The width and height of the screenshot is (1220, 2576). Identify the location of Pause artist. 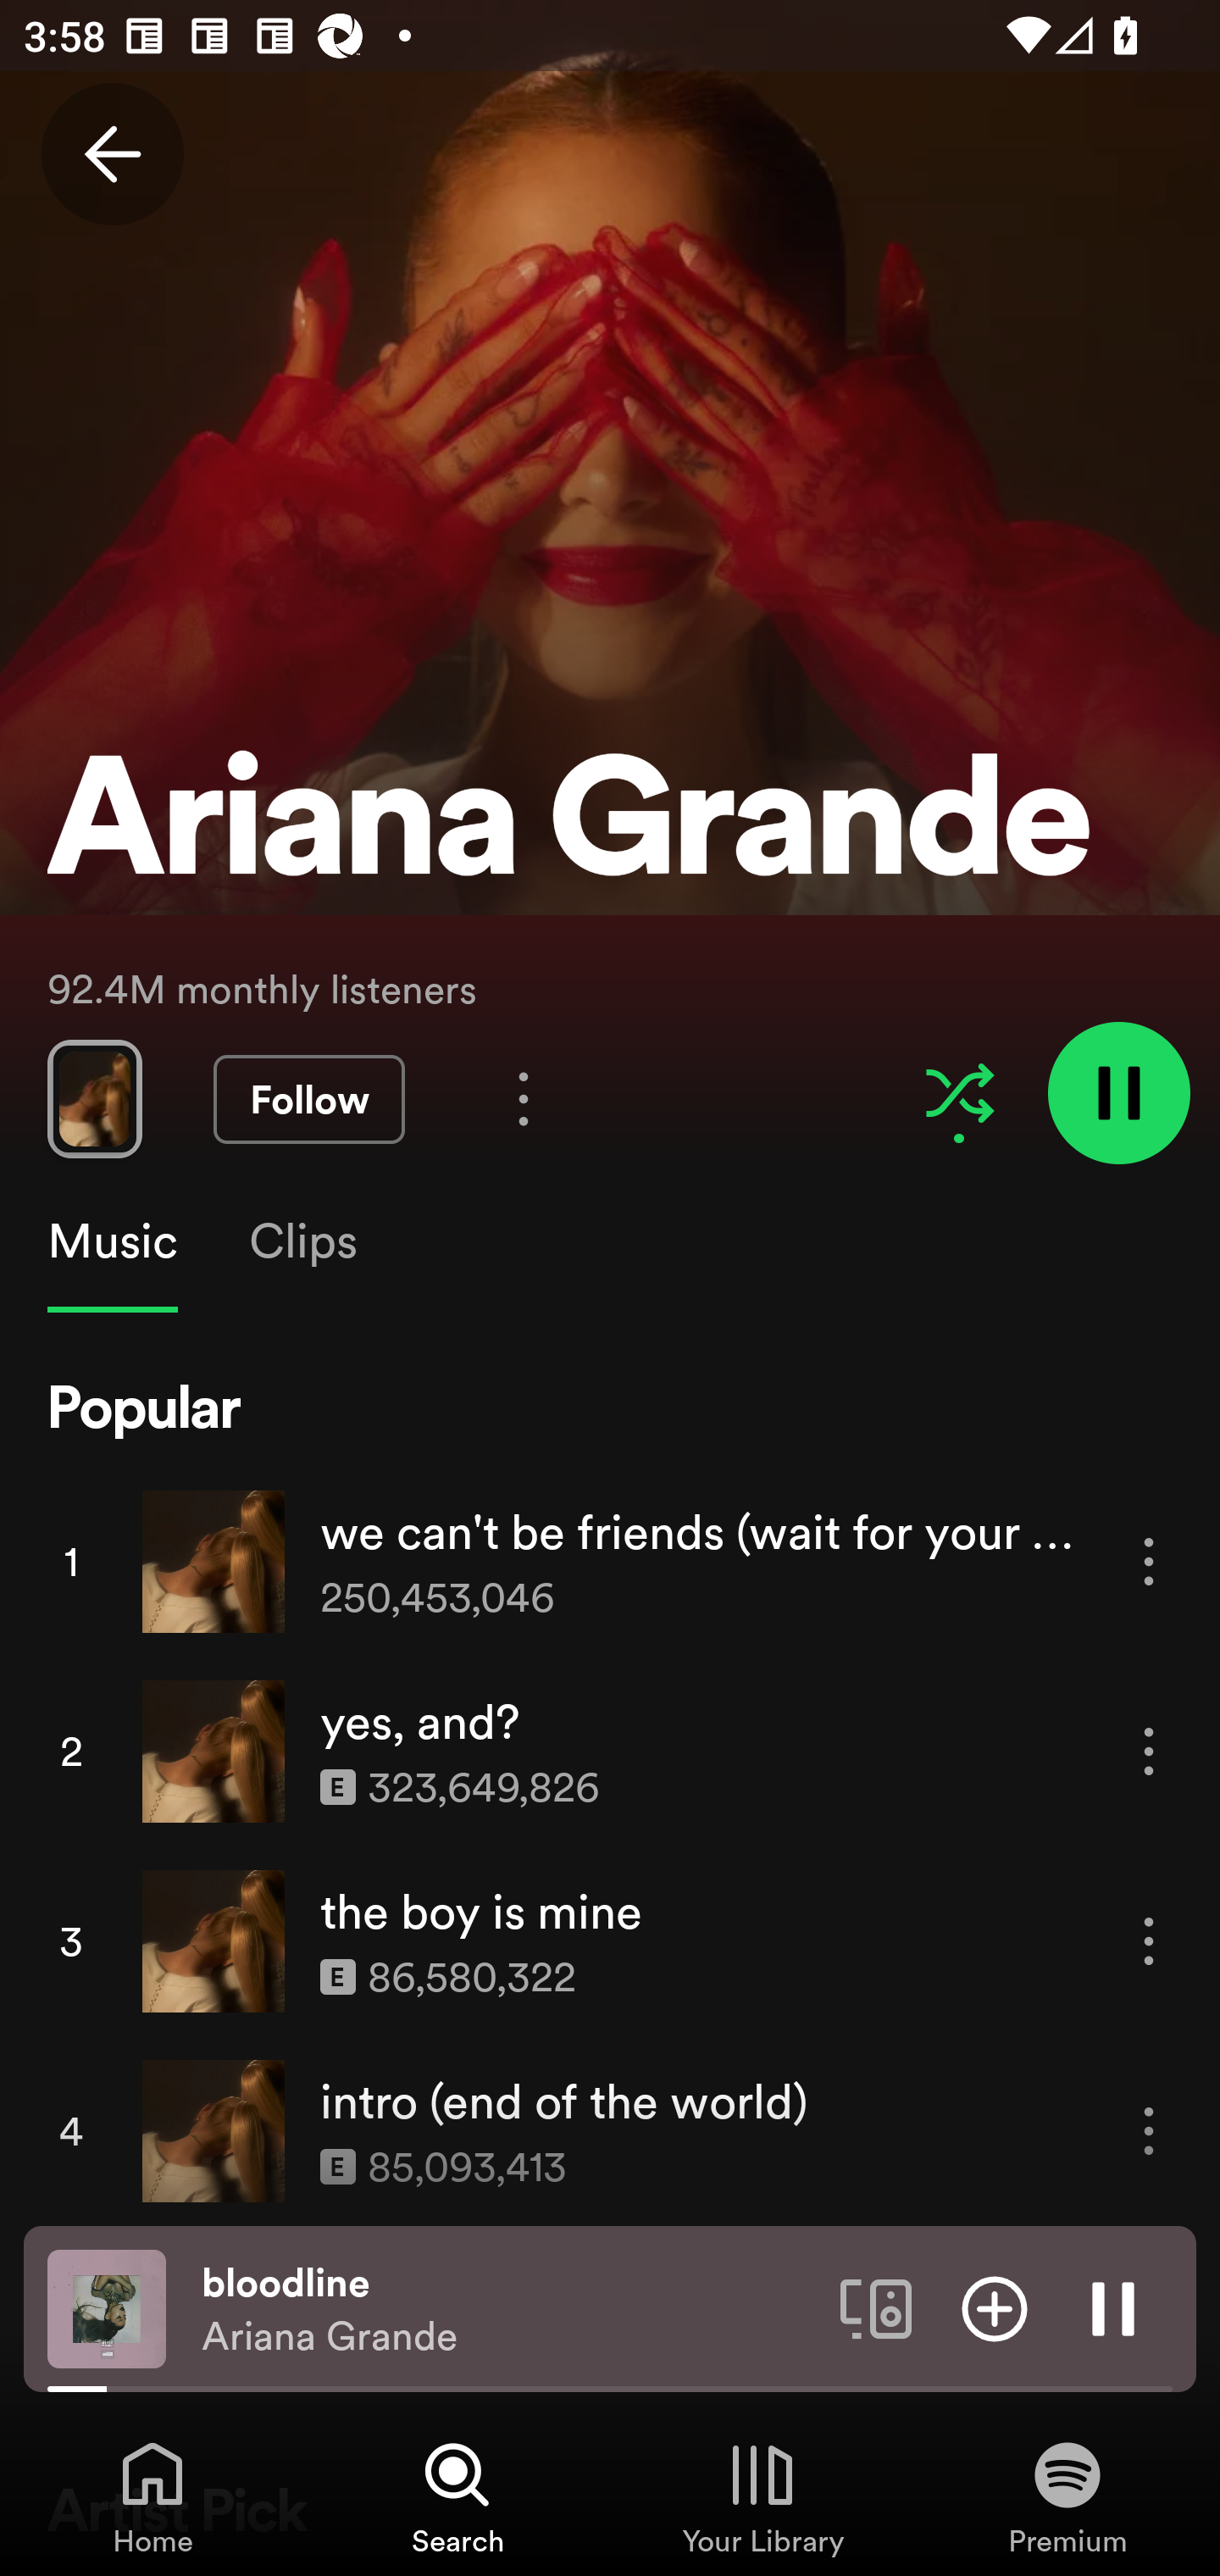
(1118, 1091).